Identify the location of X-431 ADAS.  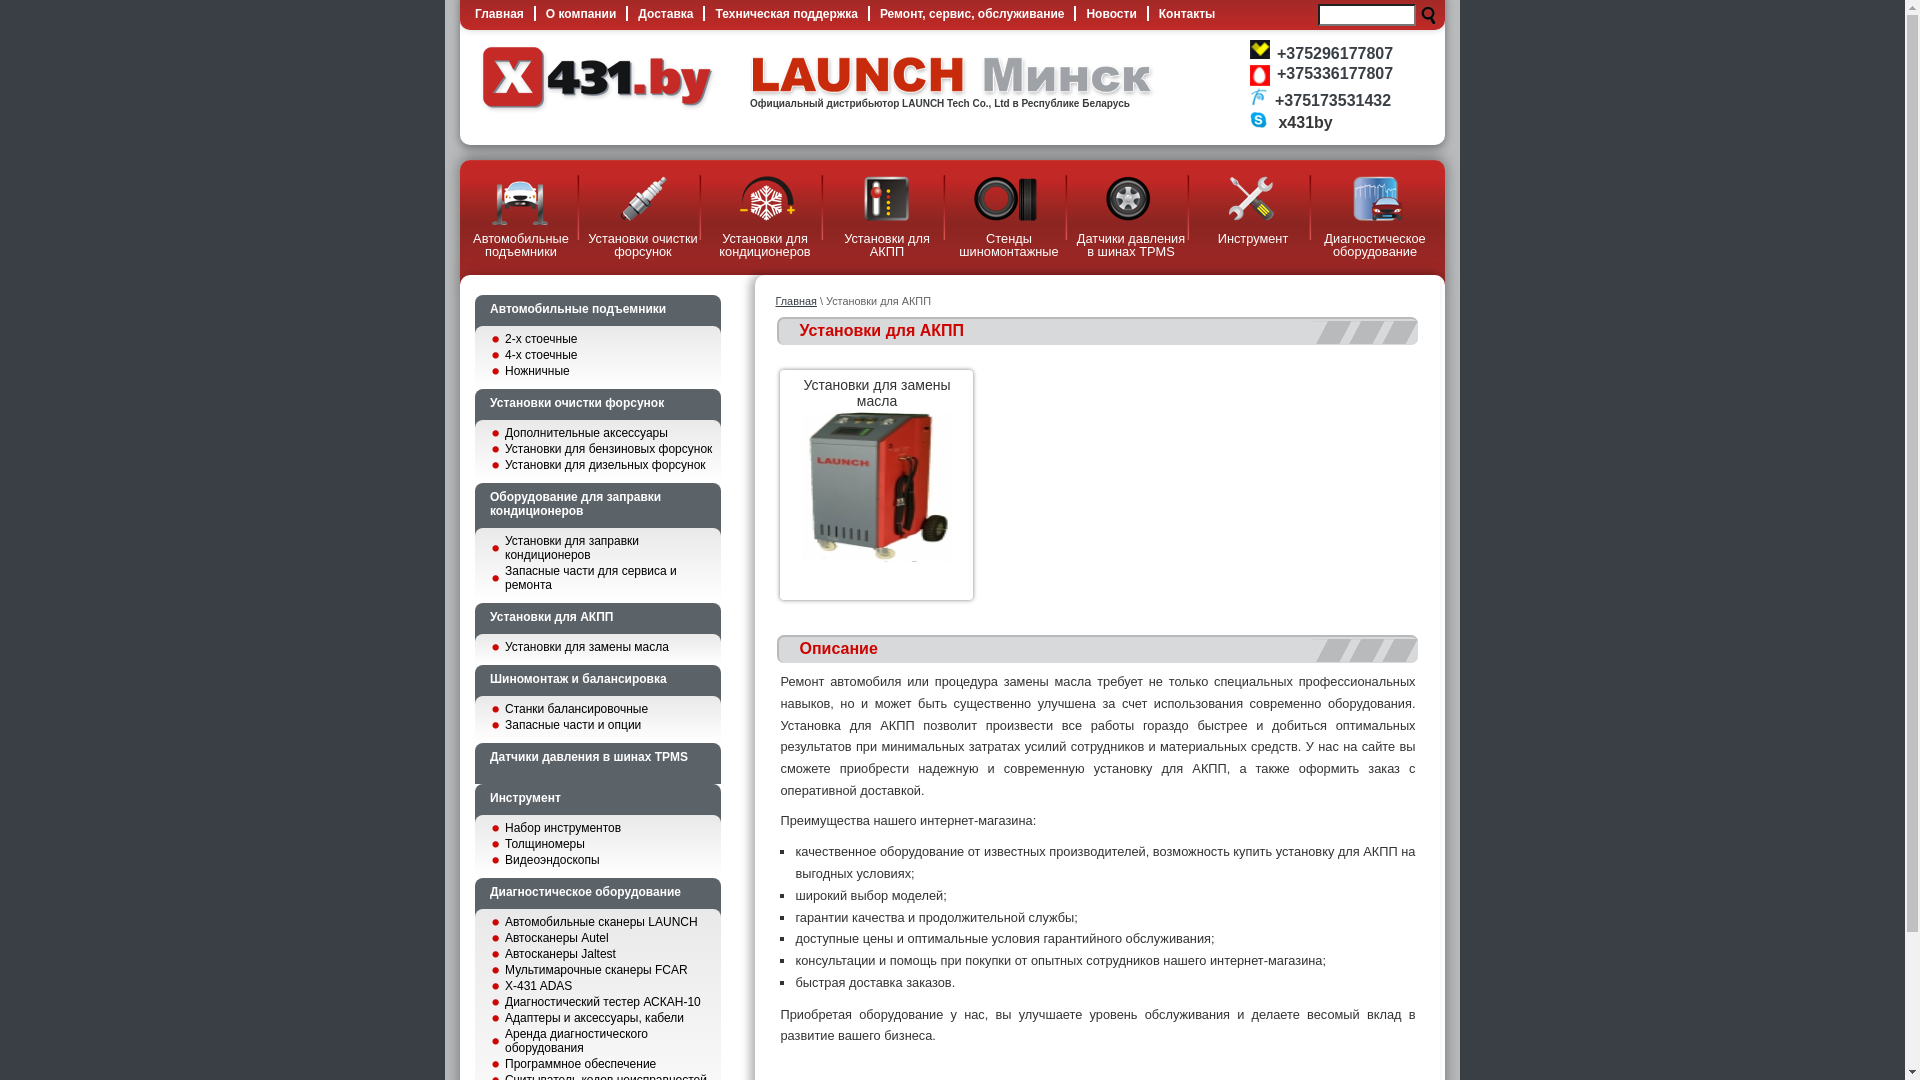
(605, 986).